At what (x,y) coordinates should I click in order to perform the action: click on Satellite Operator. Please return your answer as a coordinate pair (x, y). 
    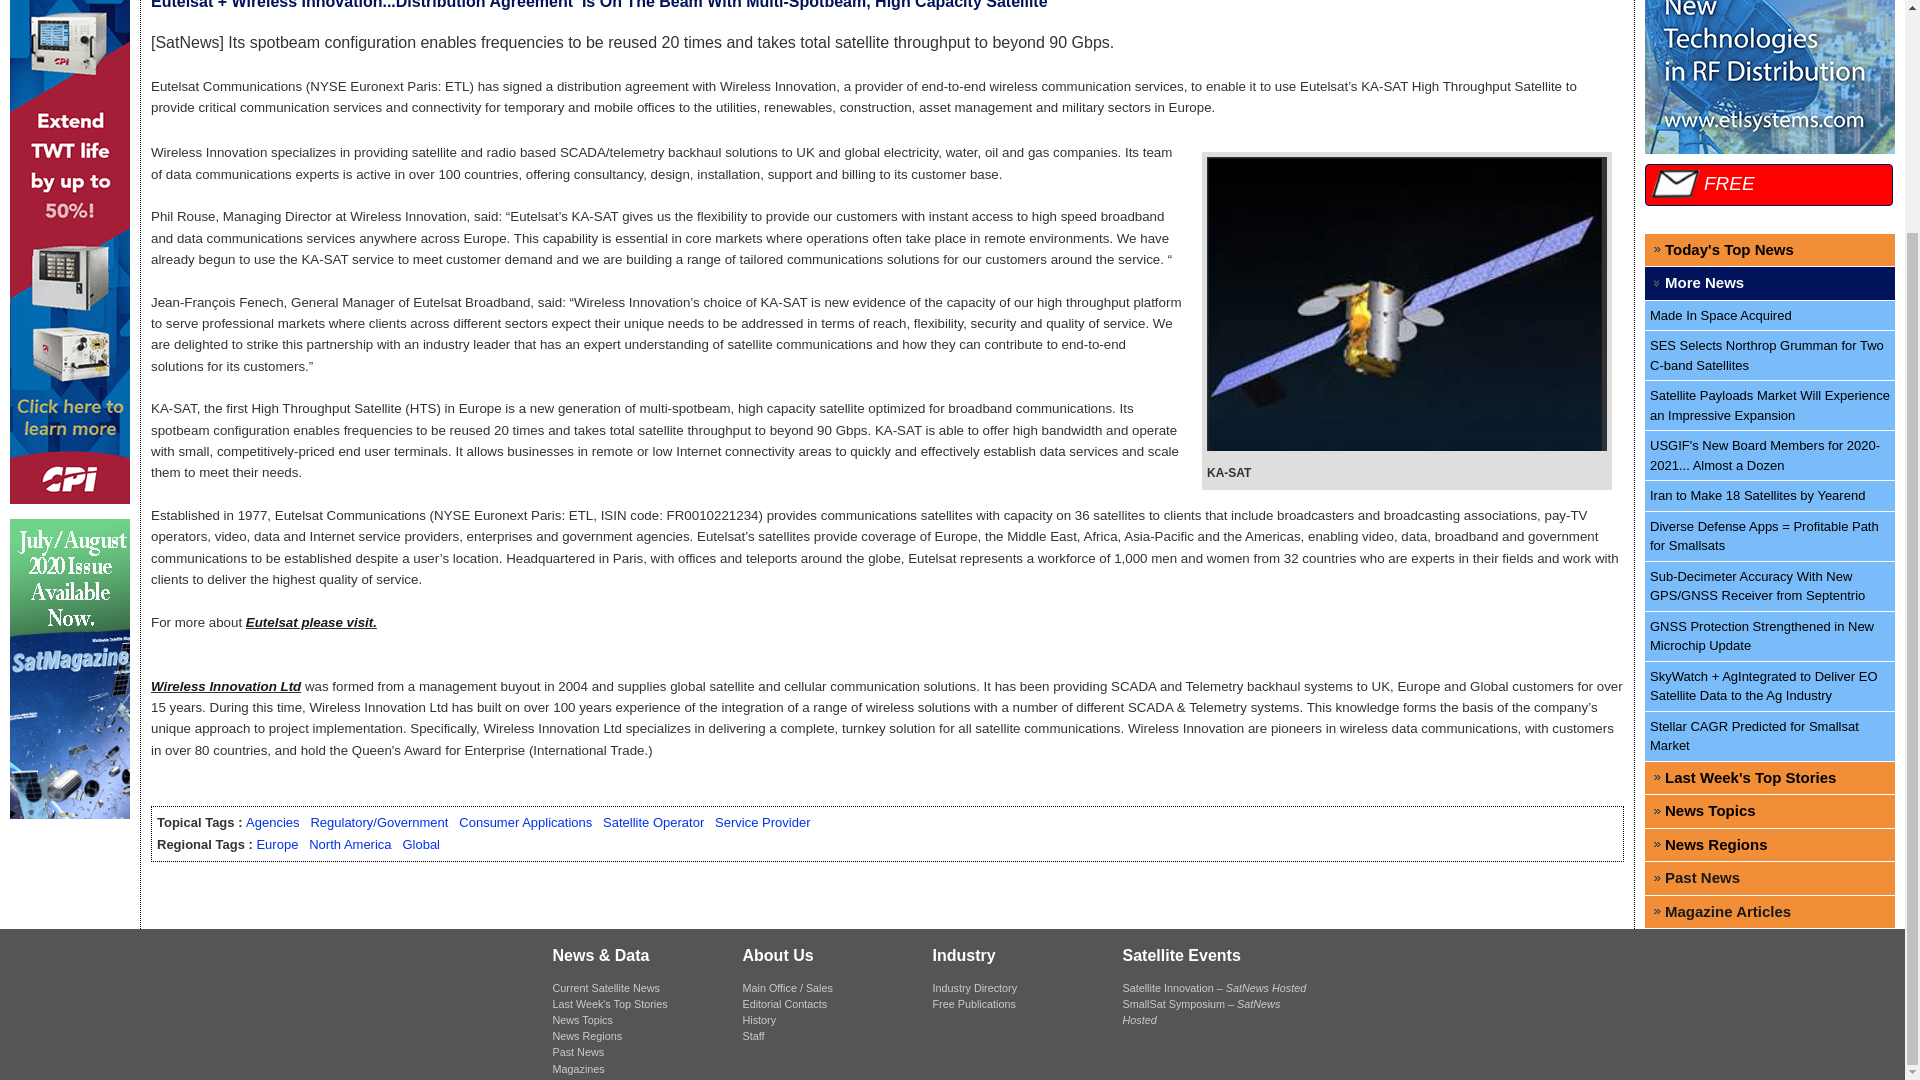
    Looking at the image, I should click on (653, 822).